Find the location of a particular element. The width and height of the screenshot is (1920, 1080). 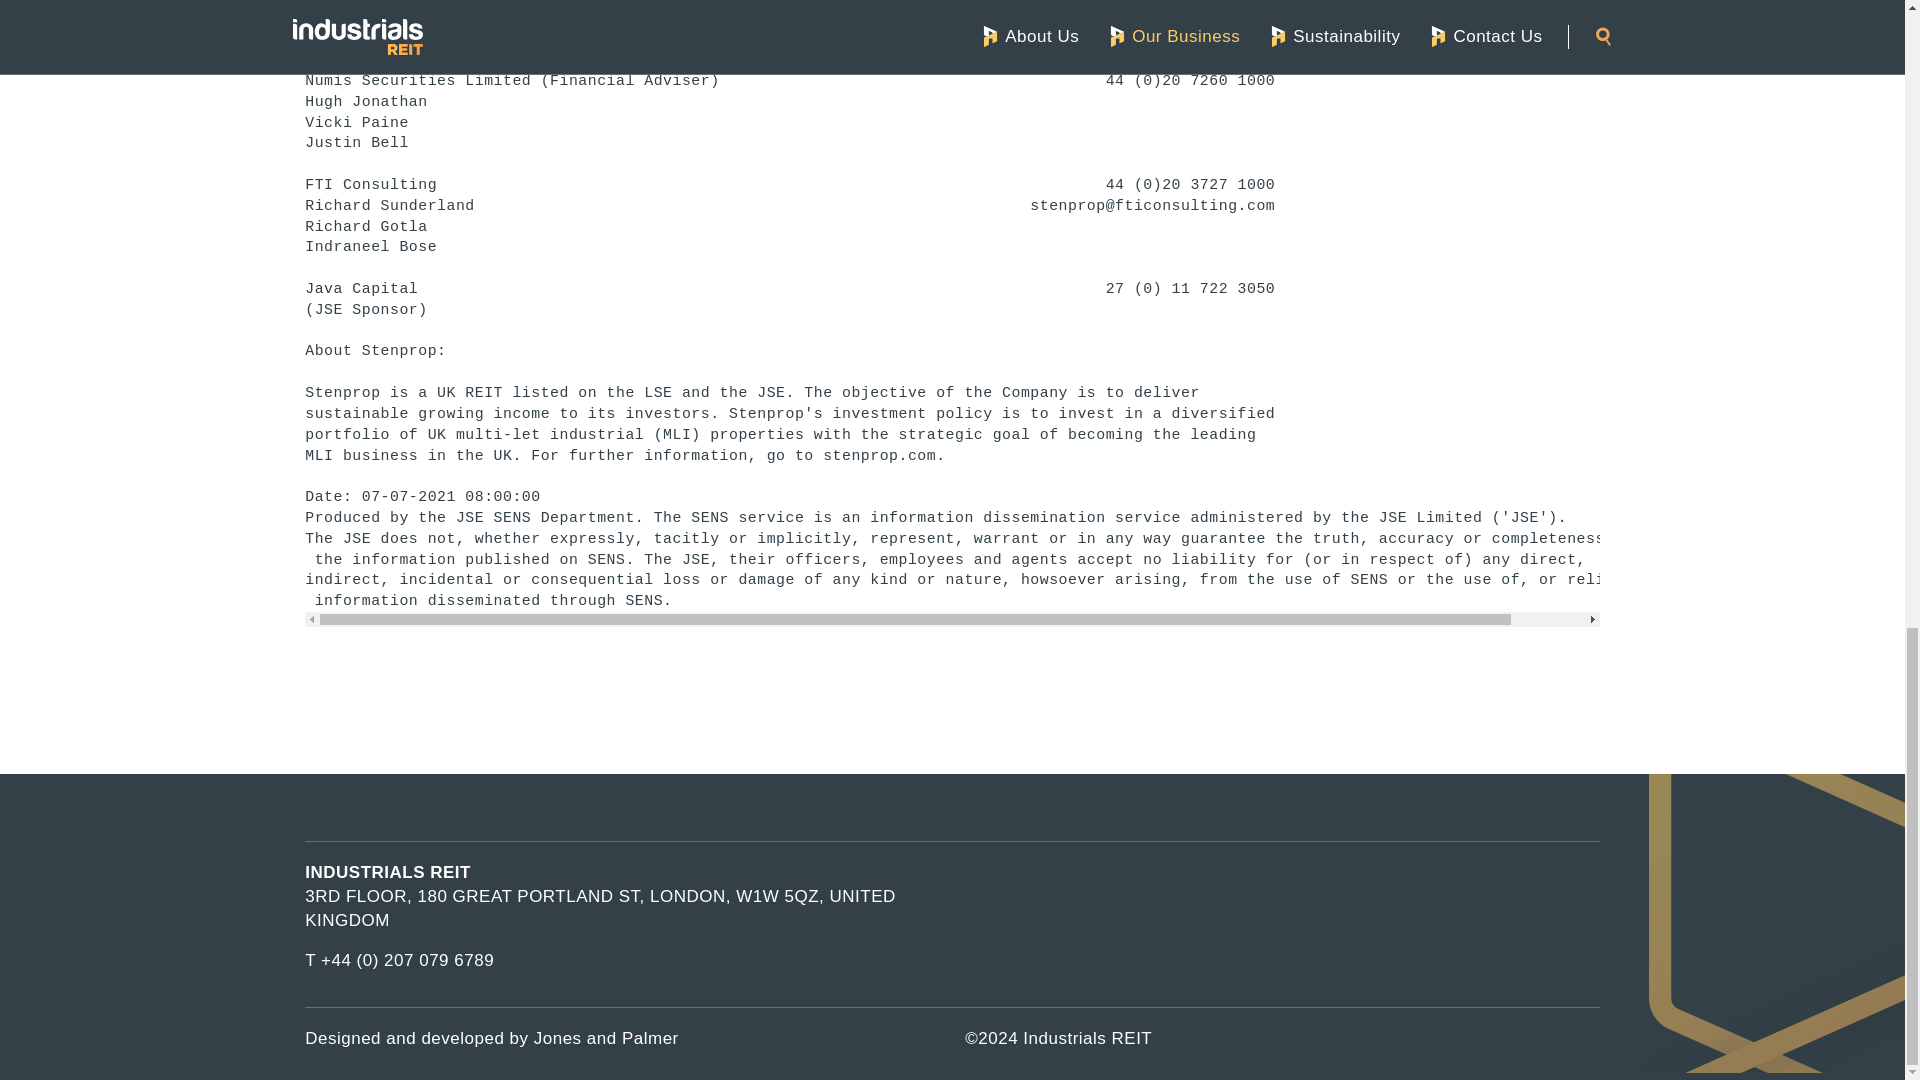

Jones and Palmer is located at coordinates (606, 1038).